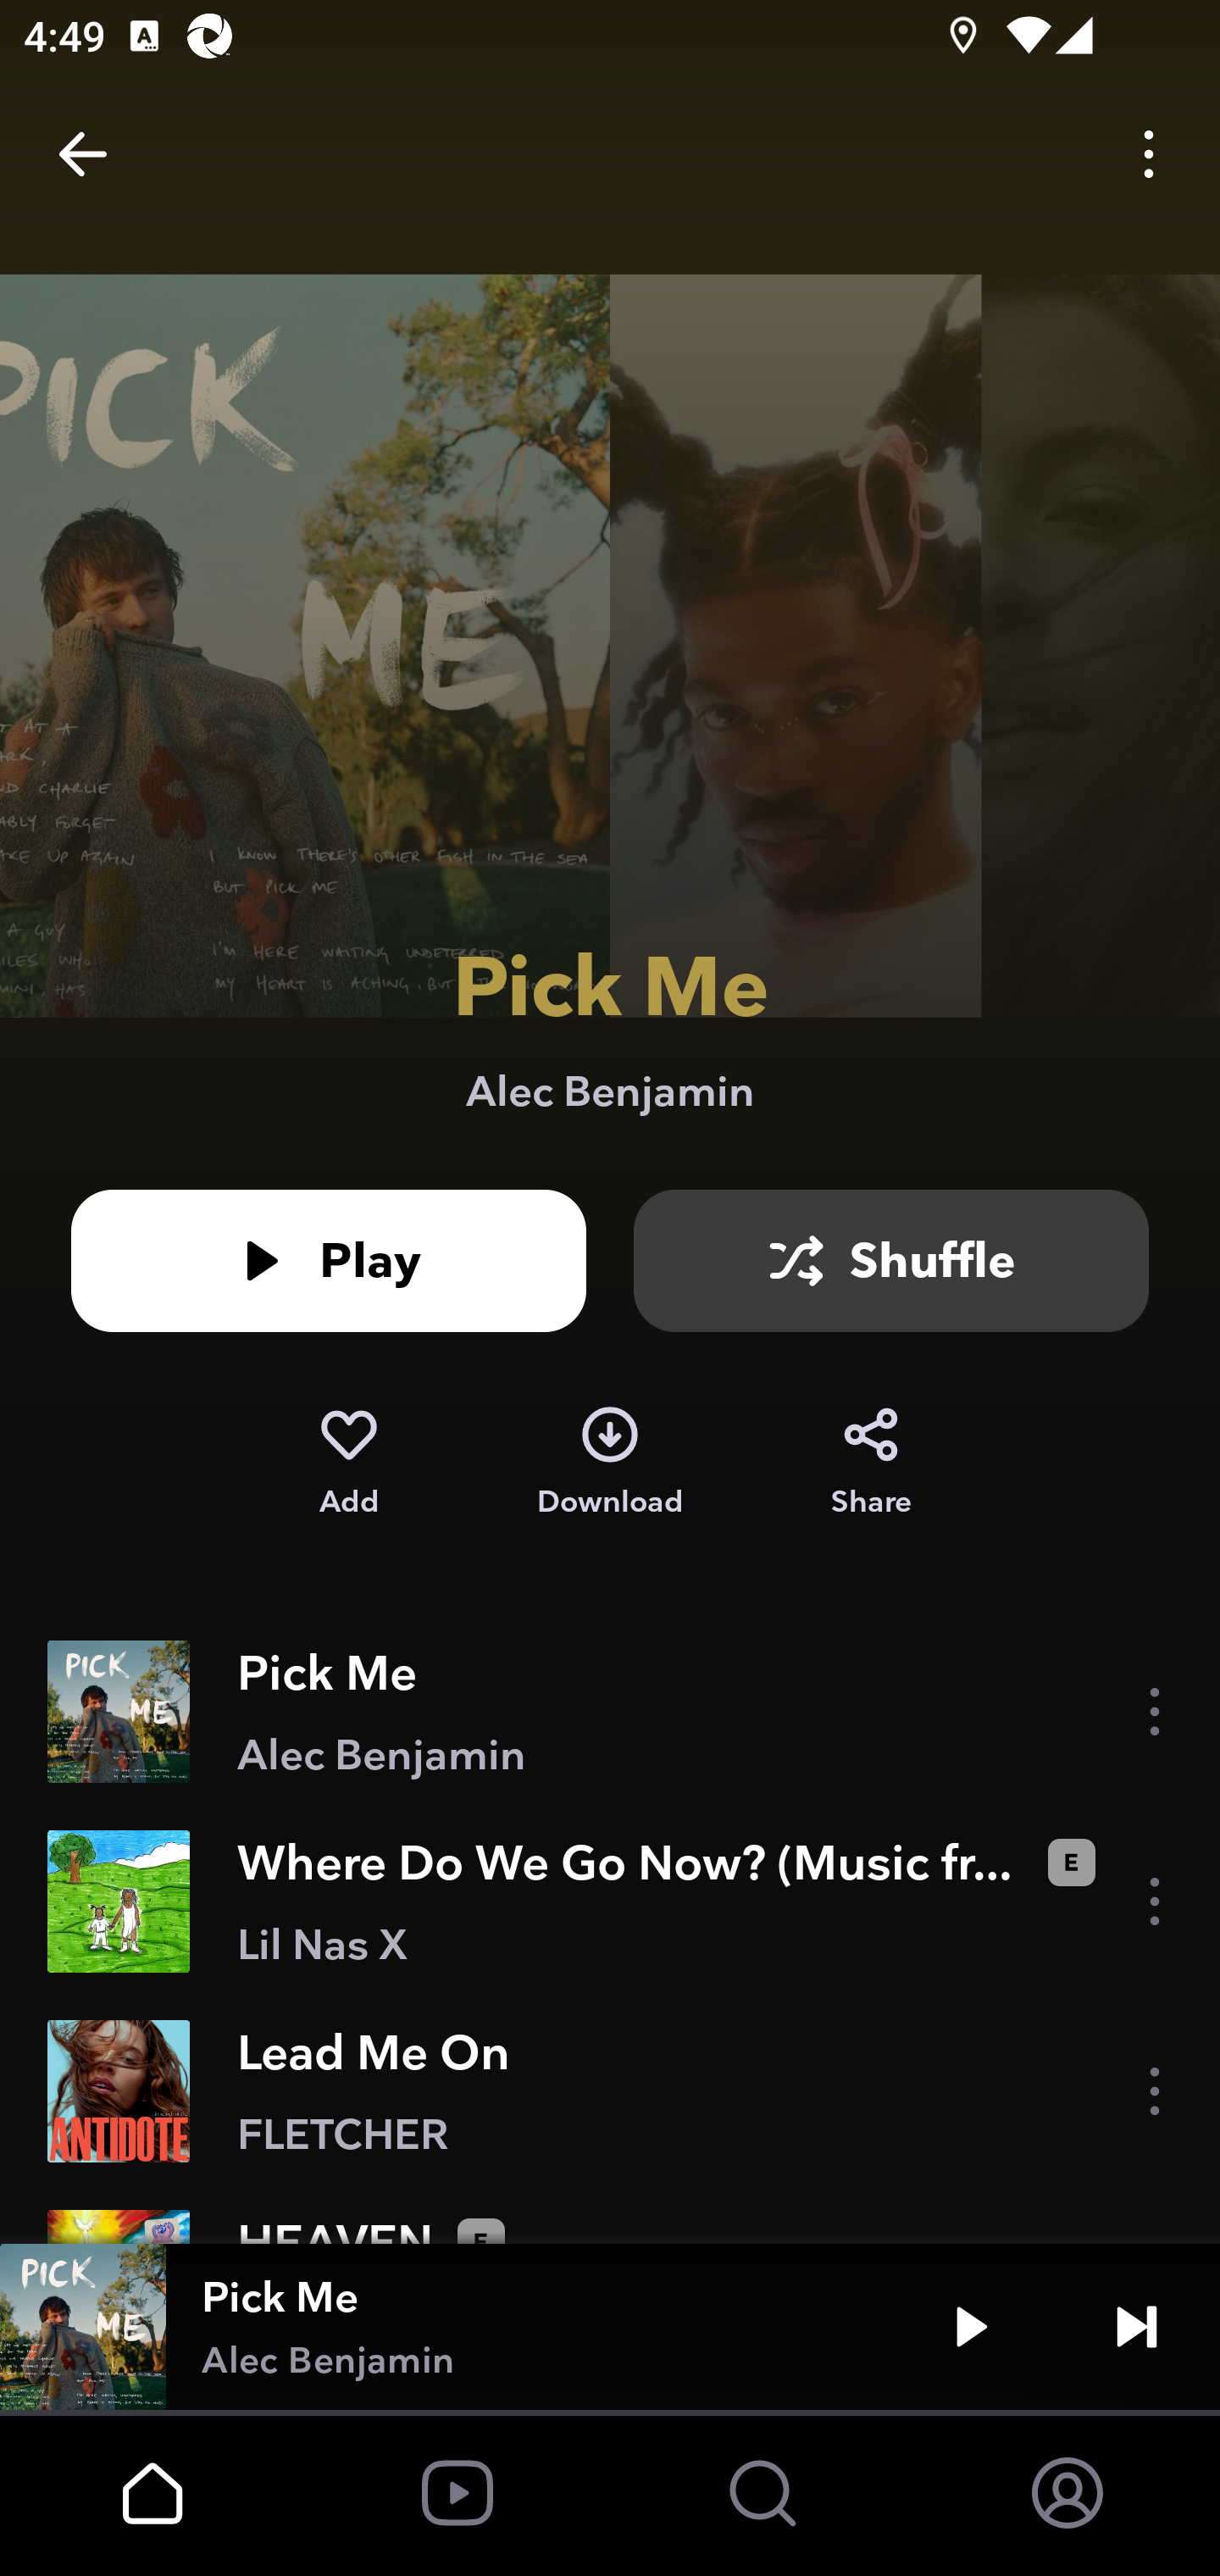 The image size is (1220, 2576). I want to click on Options, so click(1149, 154).